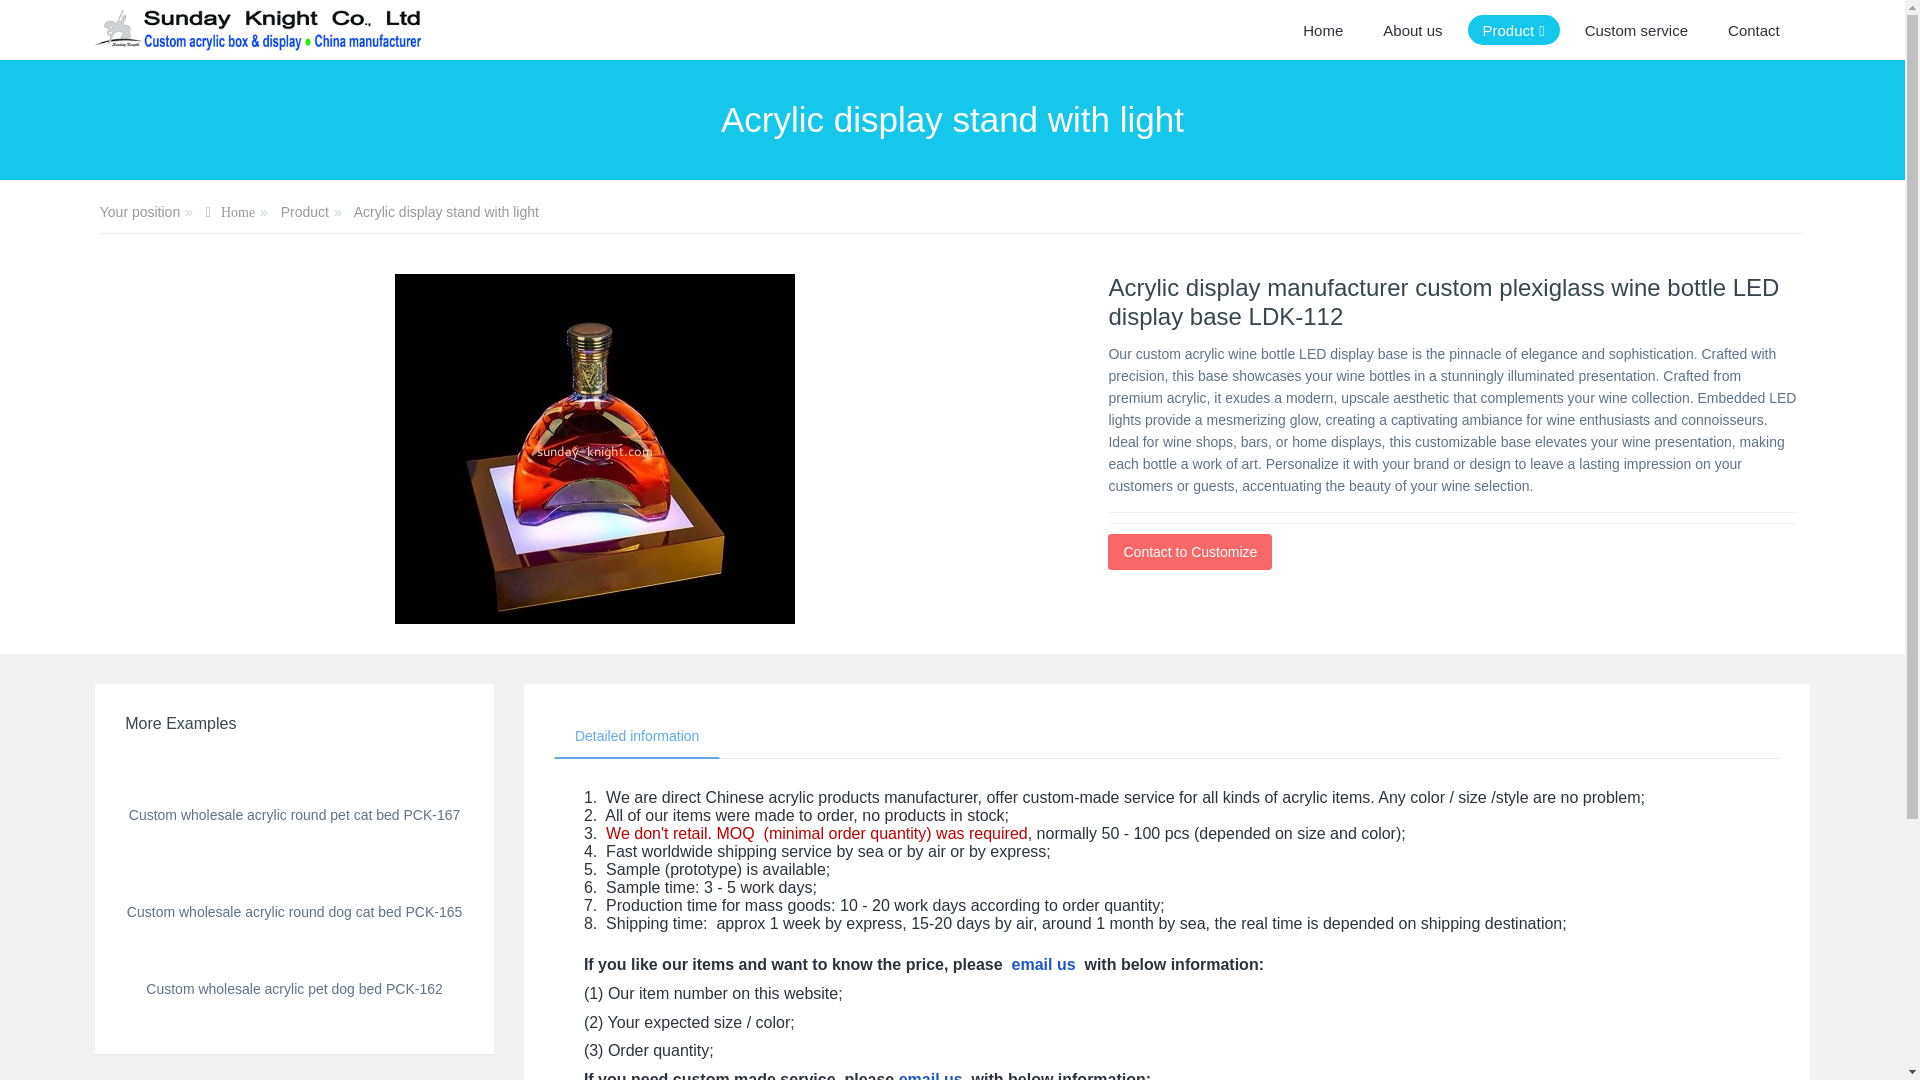 The width and height of the screenshot is (1920, 1080). Describe the element at coordinates (1189, 552) in the screenshot. I see `Contact to Customize` at that location.